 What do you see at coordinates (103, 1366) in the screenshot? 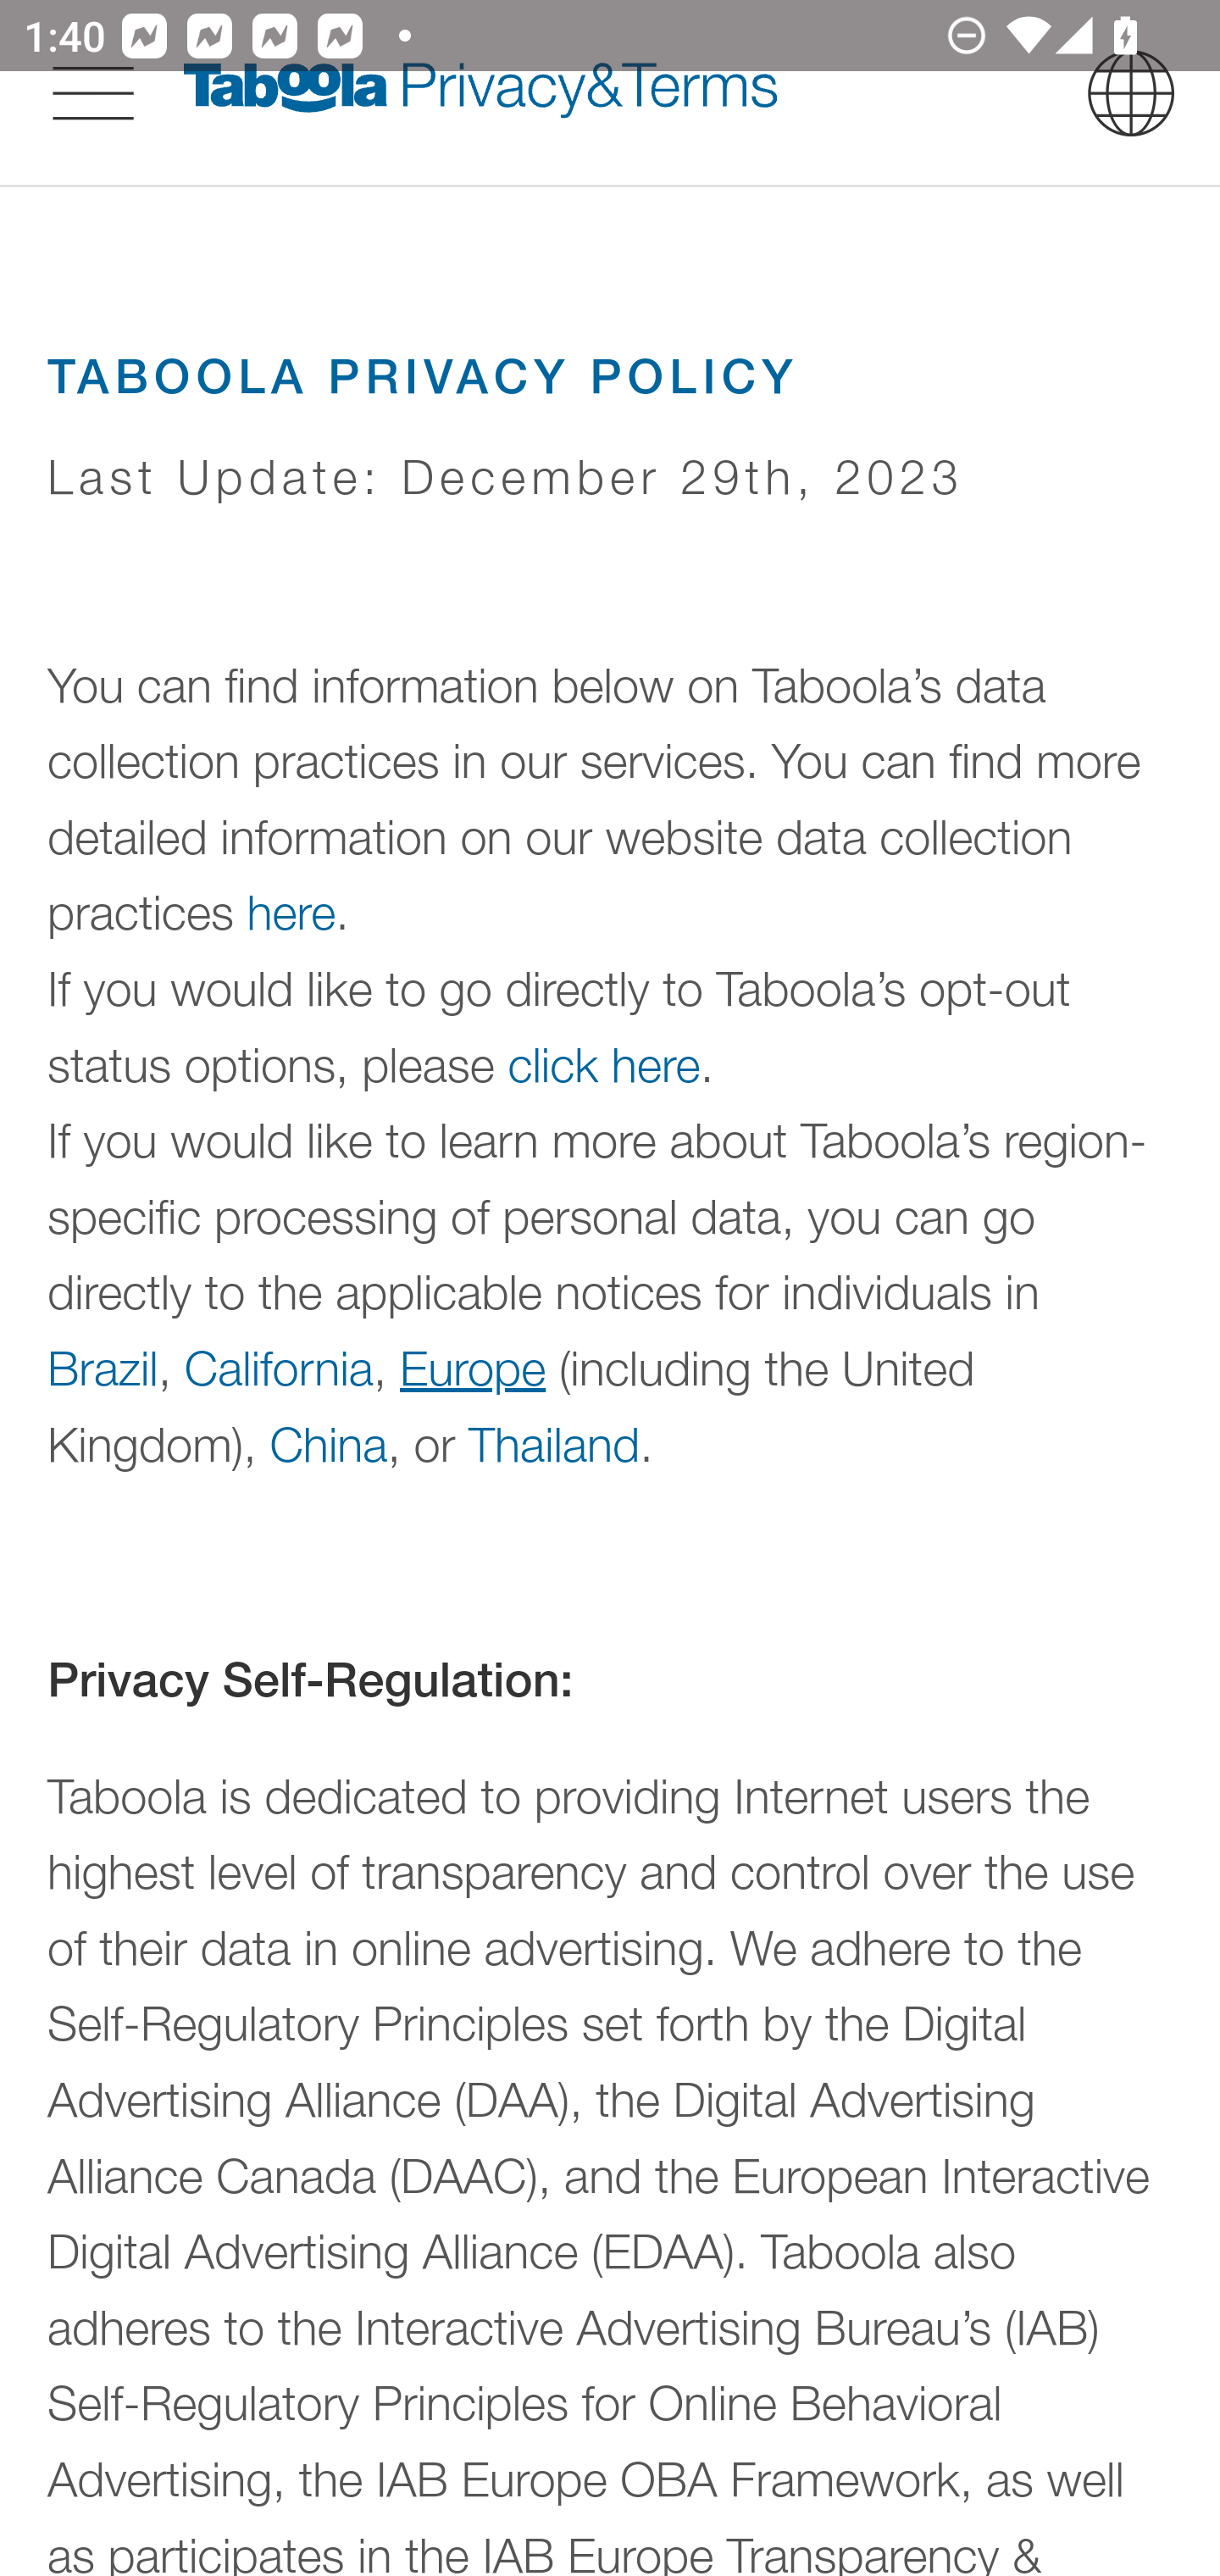
I see `Brazil` at bounding box center [103, 1366].